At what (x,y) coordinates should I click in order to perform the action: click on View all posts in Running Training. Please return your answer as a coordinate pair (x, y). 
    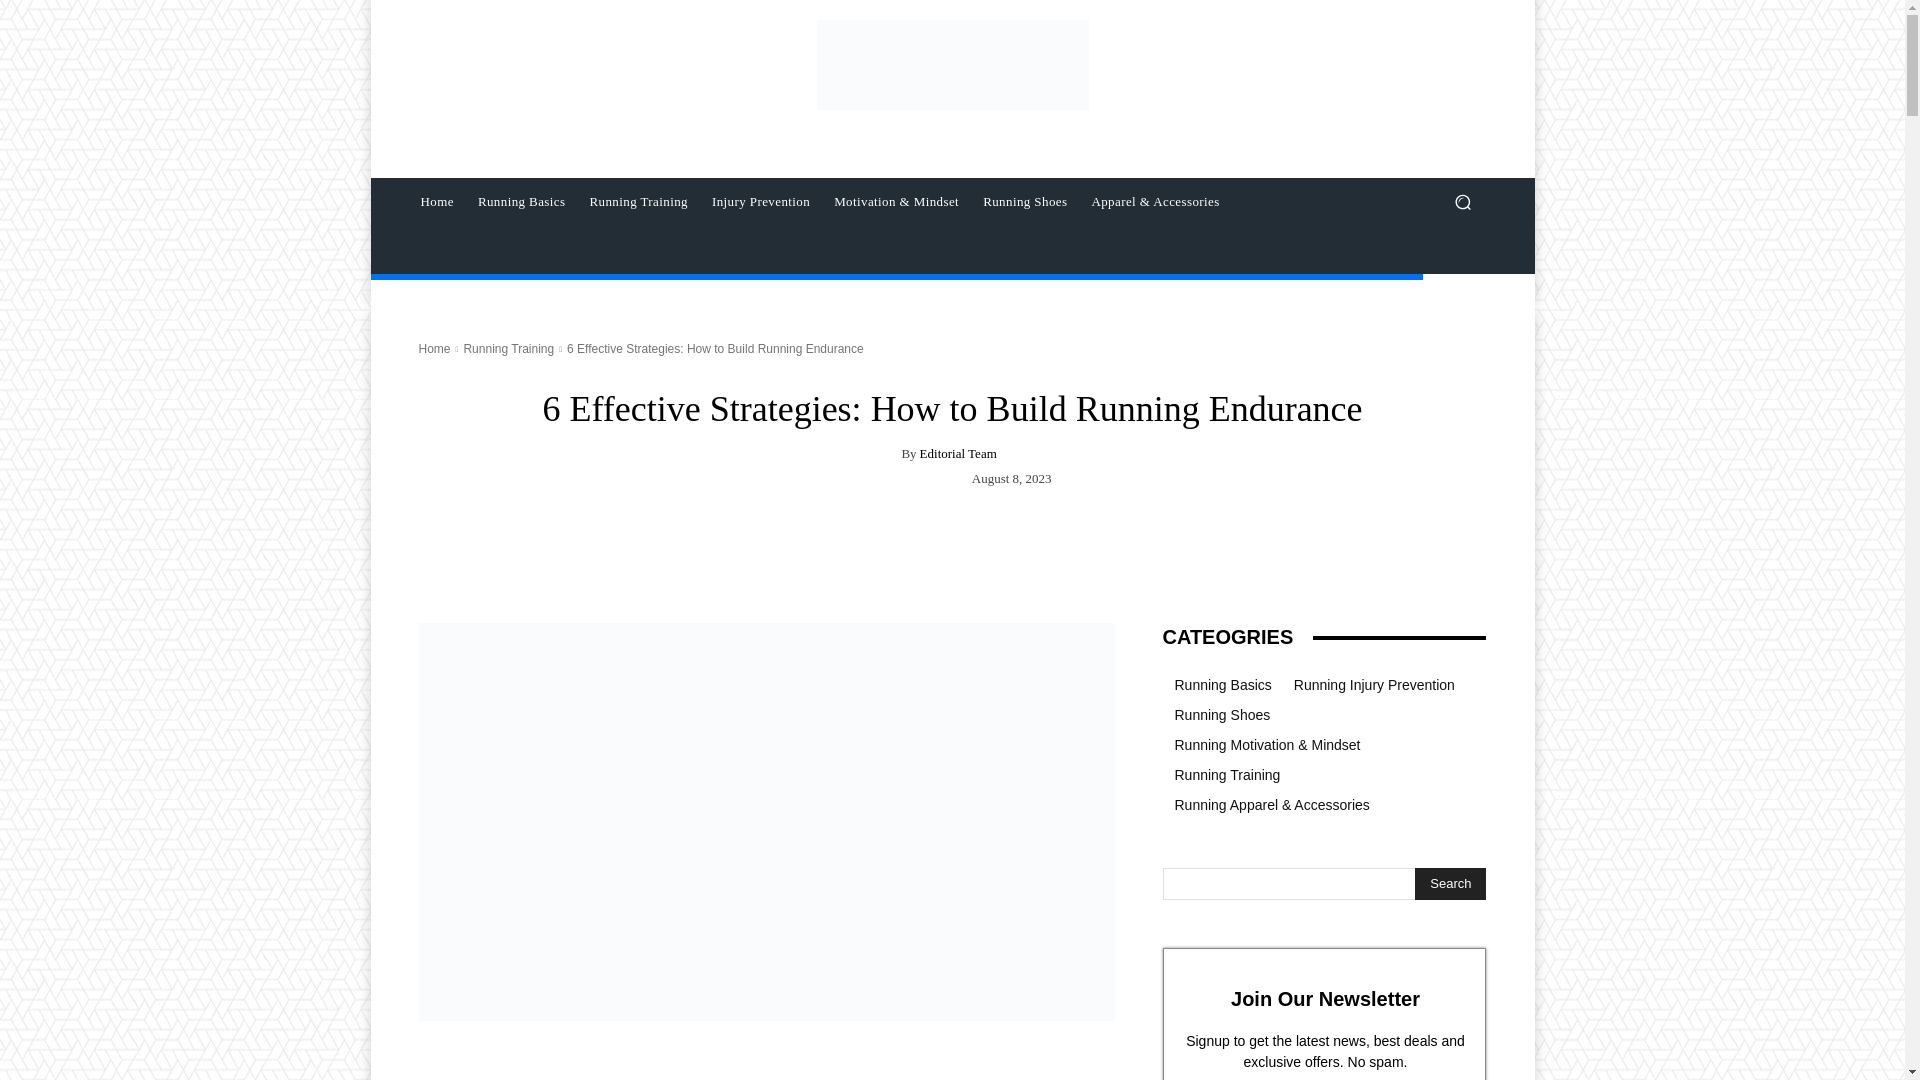
    Looking at the image, I should click on (508, 349).